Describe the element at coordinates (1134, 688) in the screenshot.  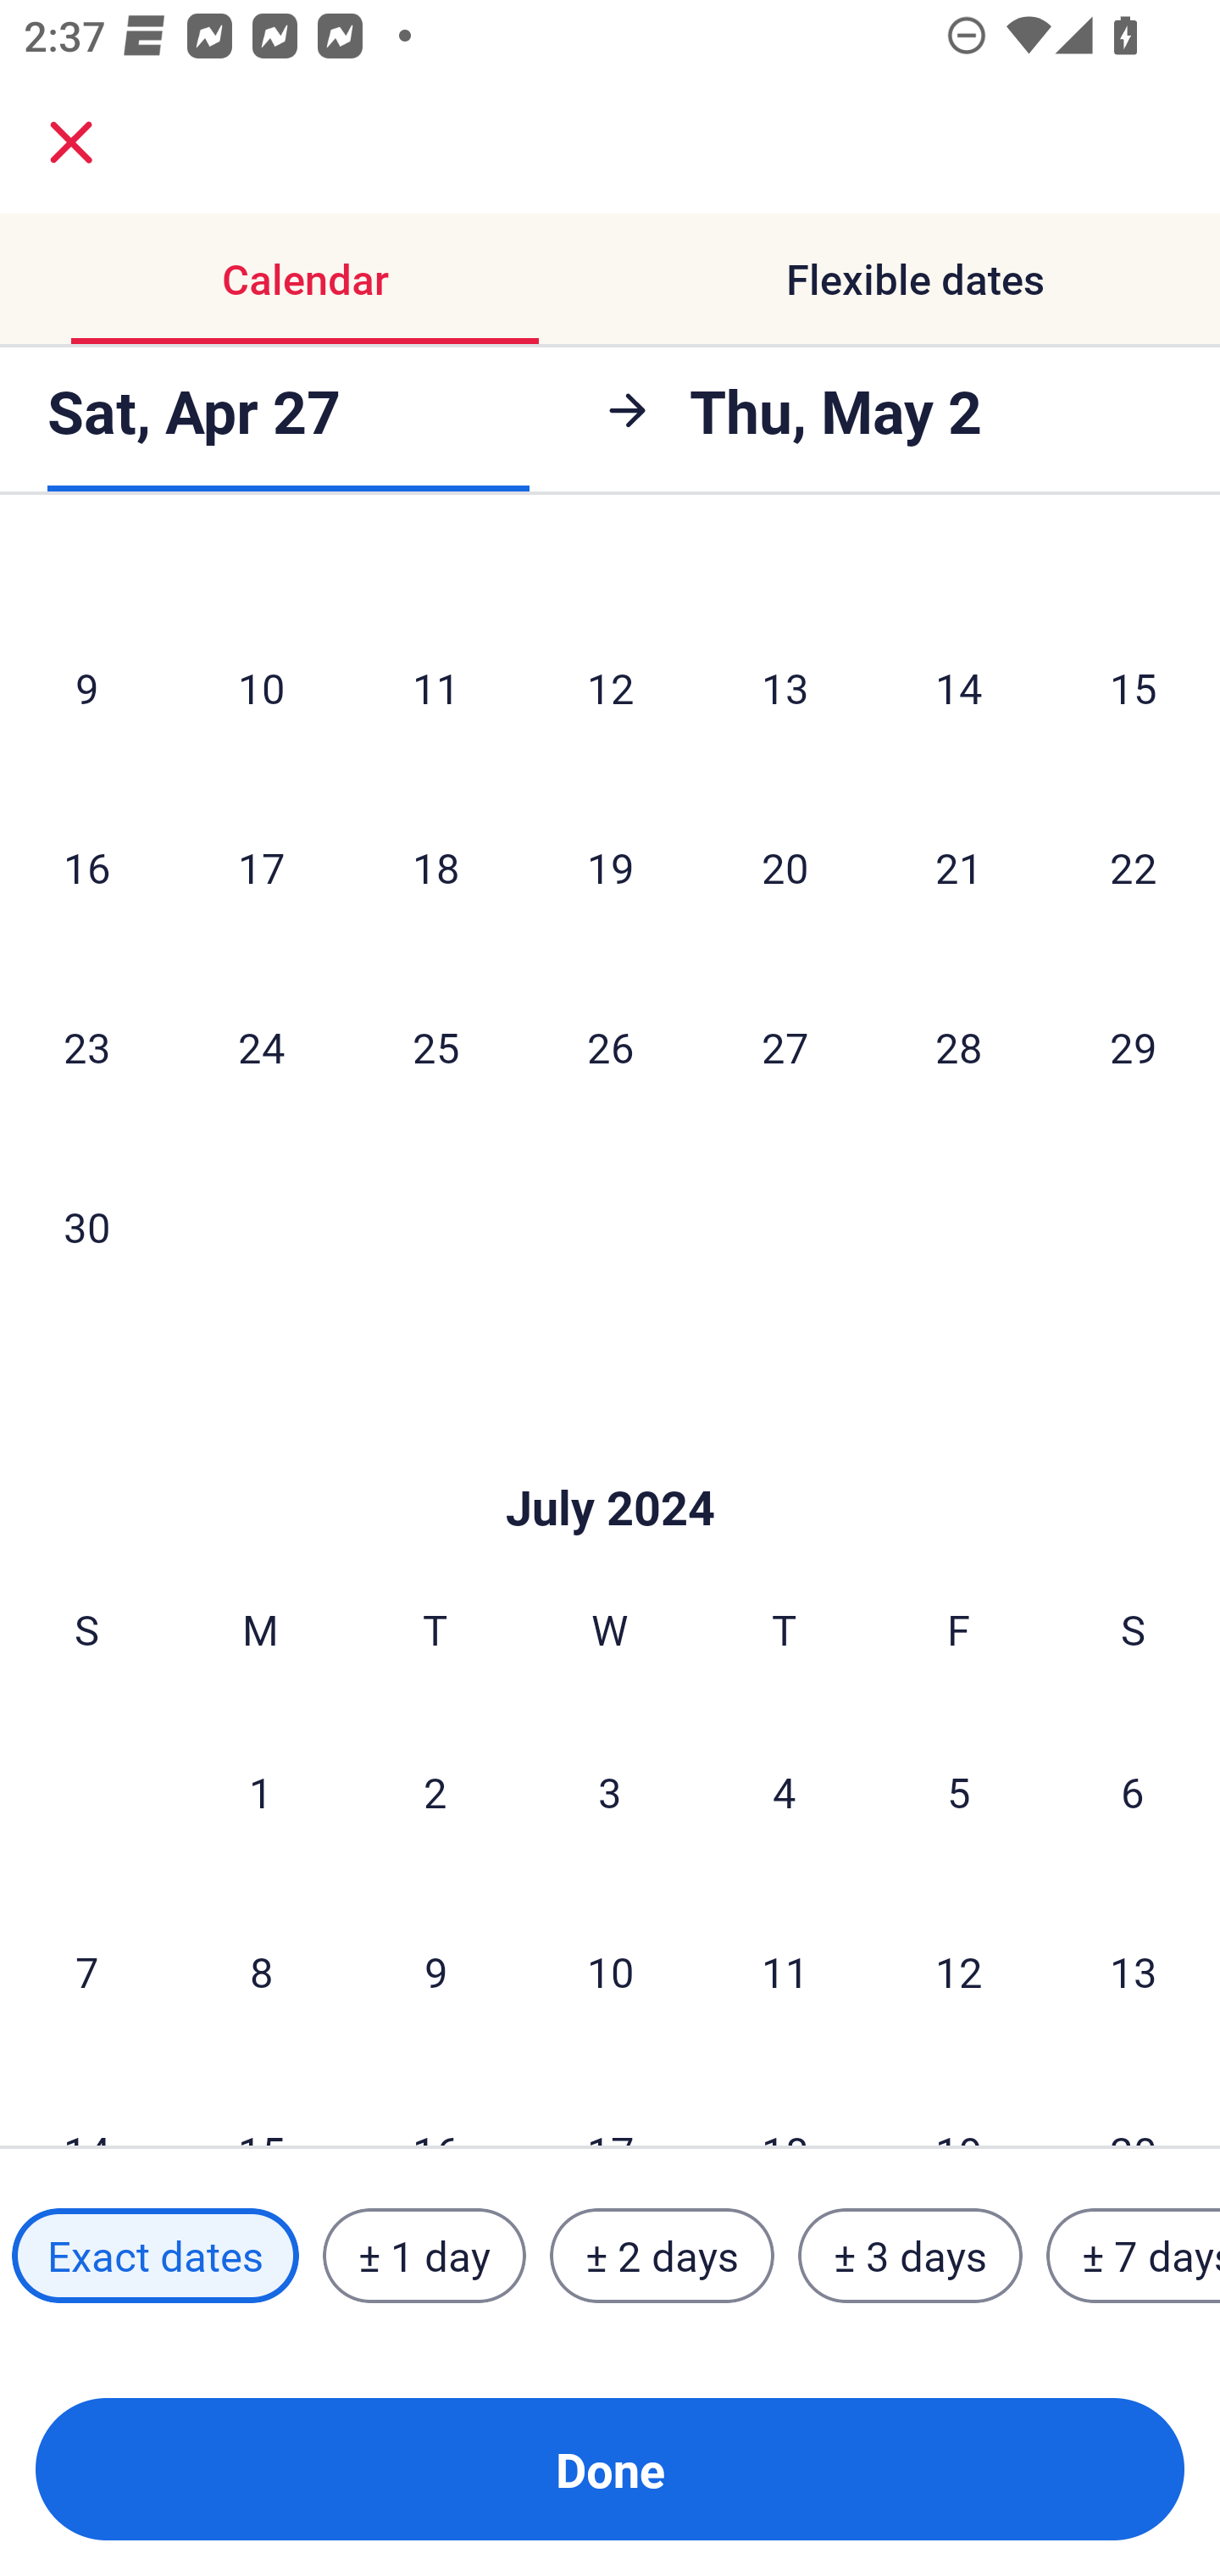
I see `15 Saturday, June 15, 2024` at that location.